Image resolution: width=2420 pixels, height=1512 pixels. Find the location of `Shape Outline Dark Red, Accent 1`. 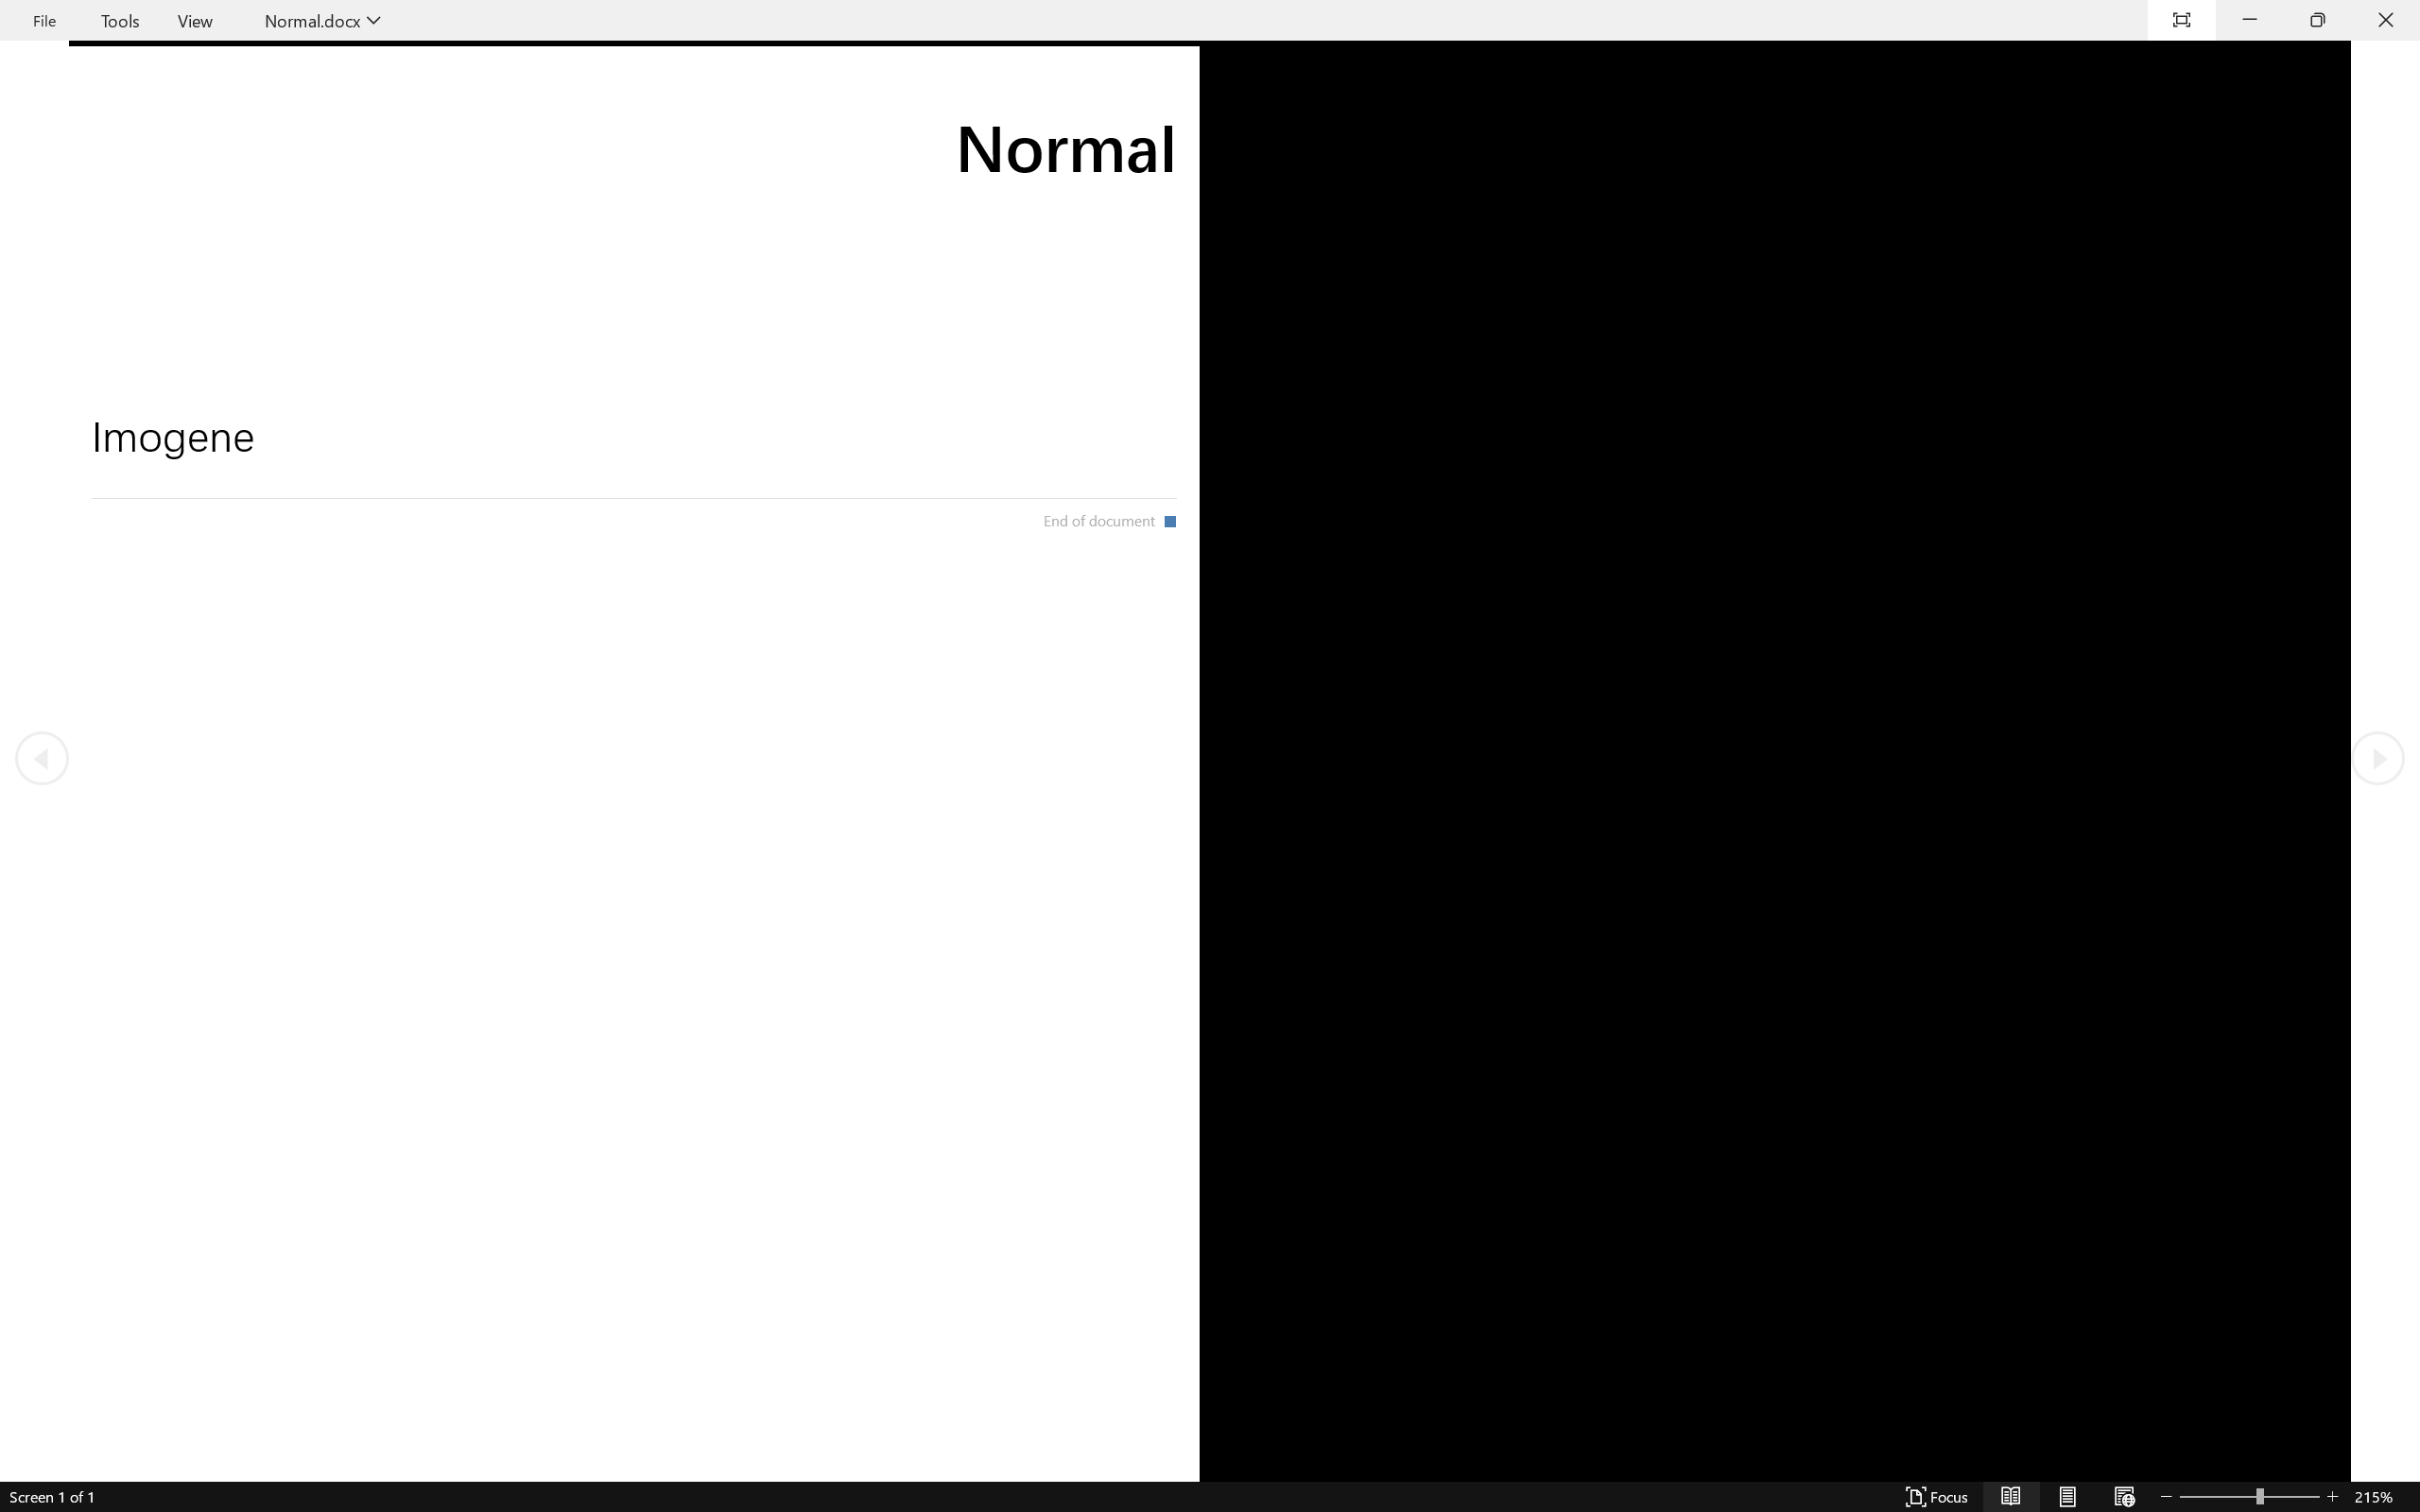

Shape Outline Dark Red, Accent 1 is located at coordinates (1123, 106).